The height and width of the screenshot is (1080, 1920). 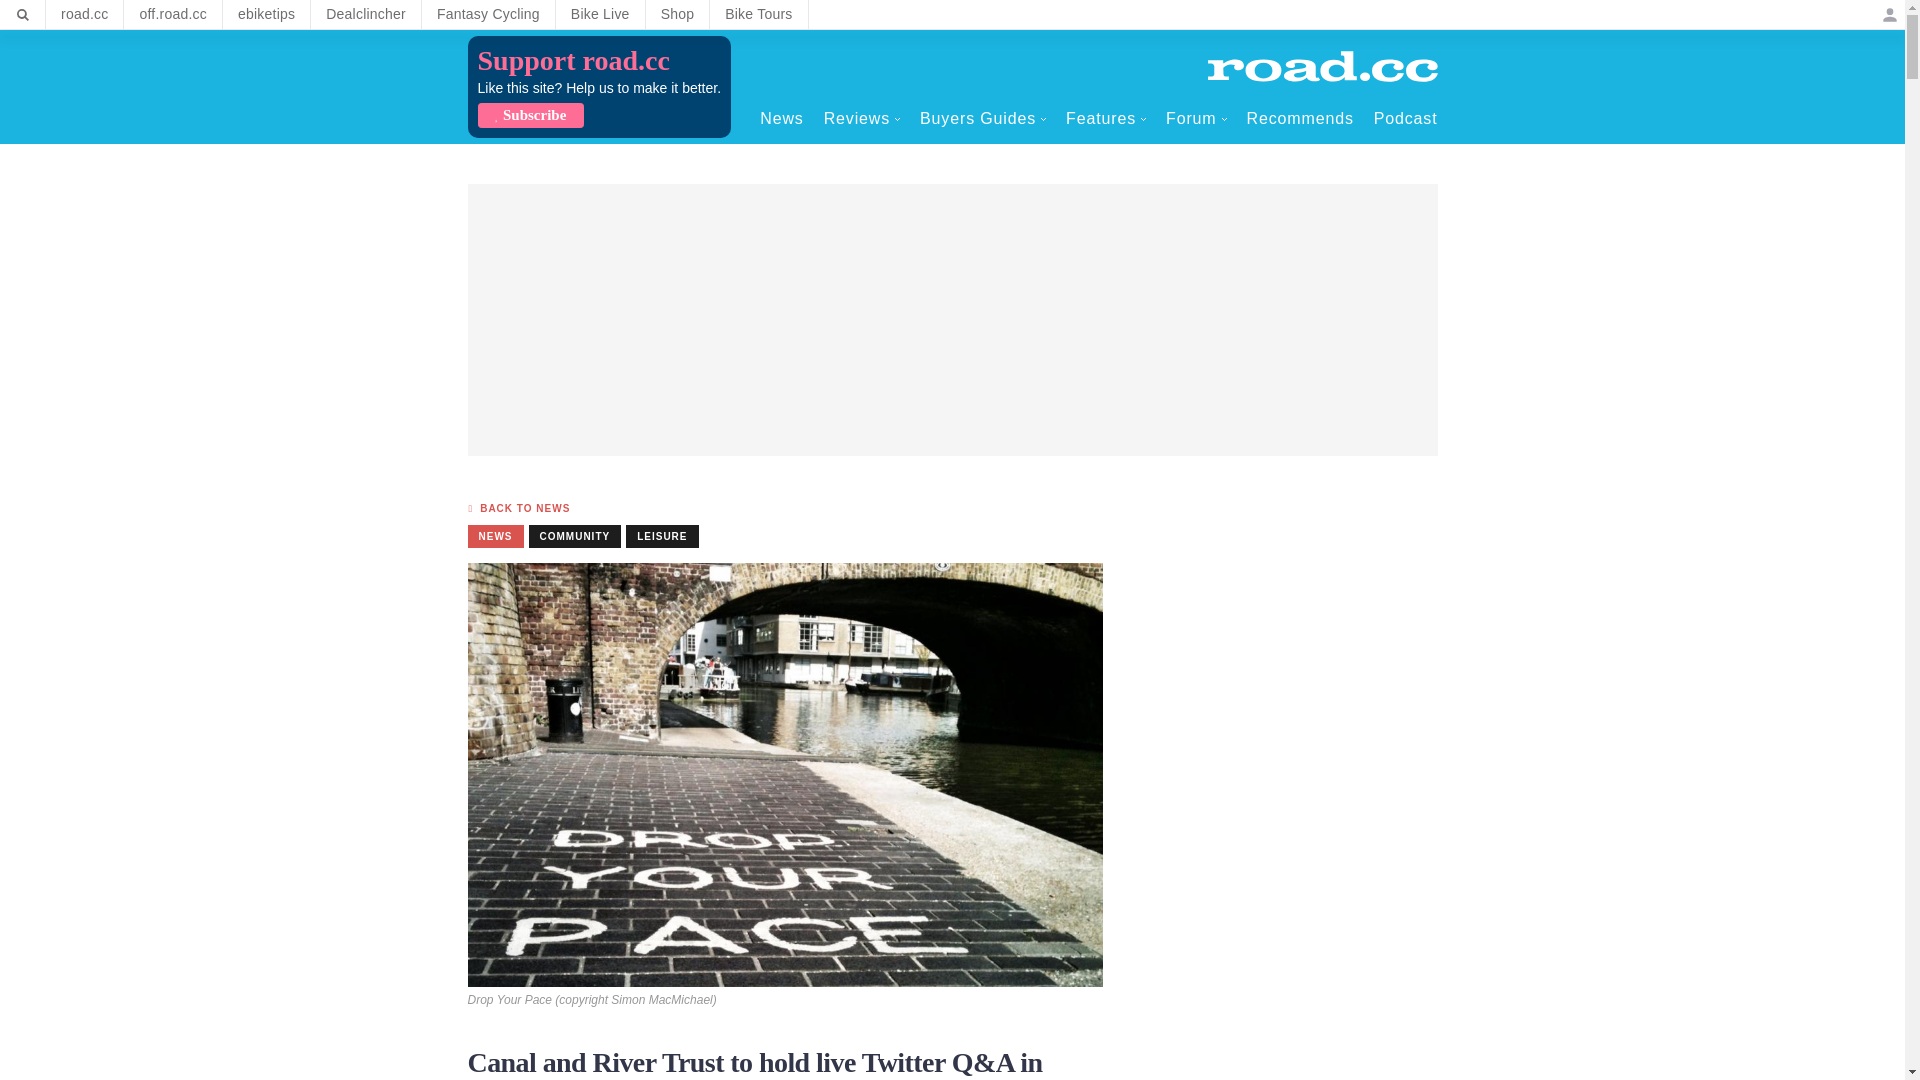 What do you see at coordinates (862, 118) in the screenshot?
I see `Reviews` at bounding box center [862, 118].